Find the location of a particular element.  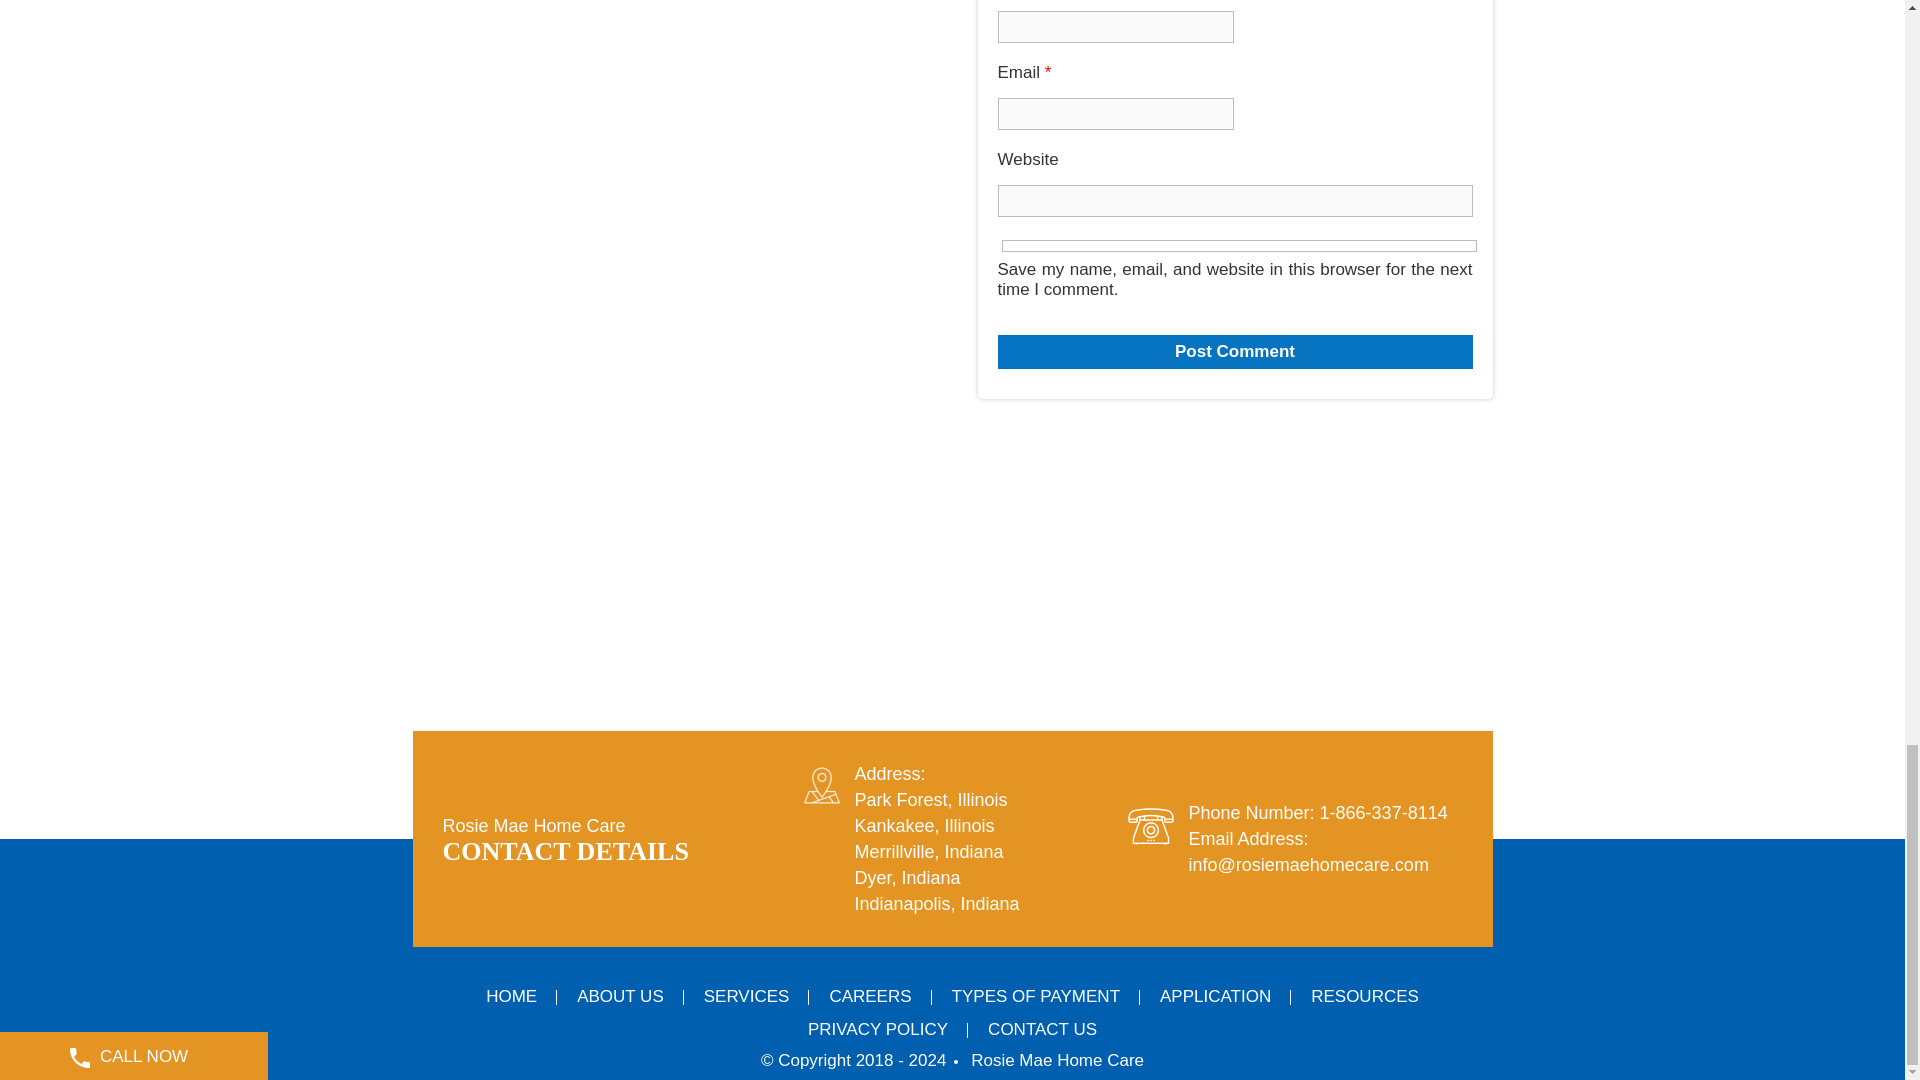

HOME is located at coordinates (511, 996).